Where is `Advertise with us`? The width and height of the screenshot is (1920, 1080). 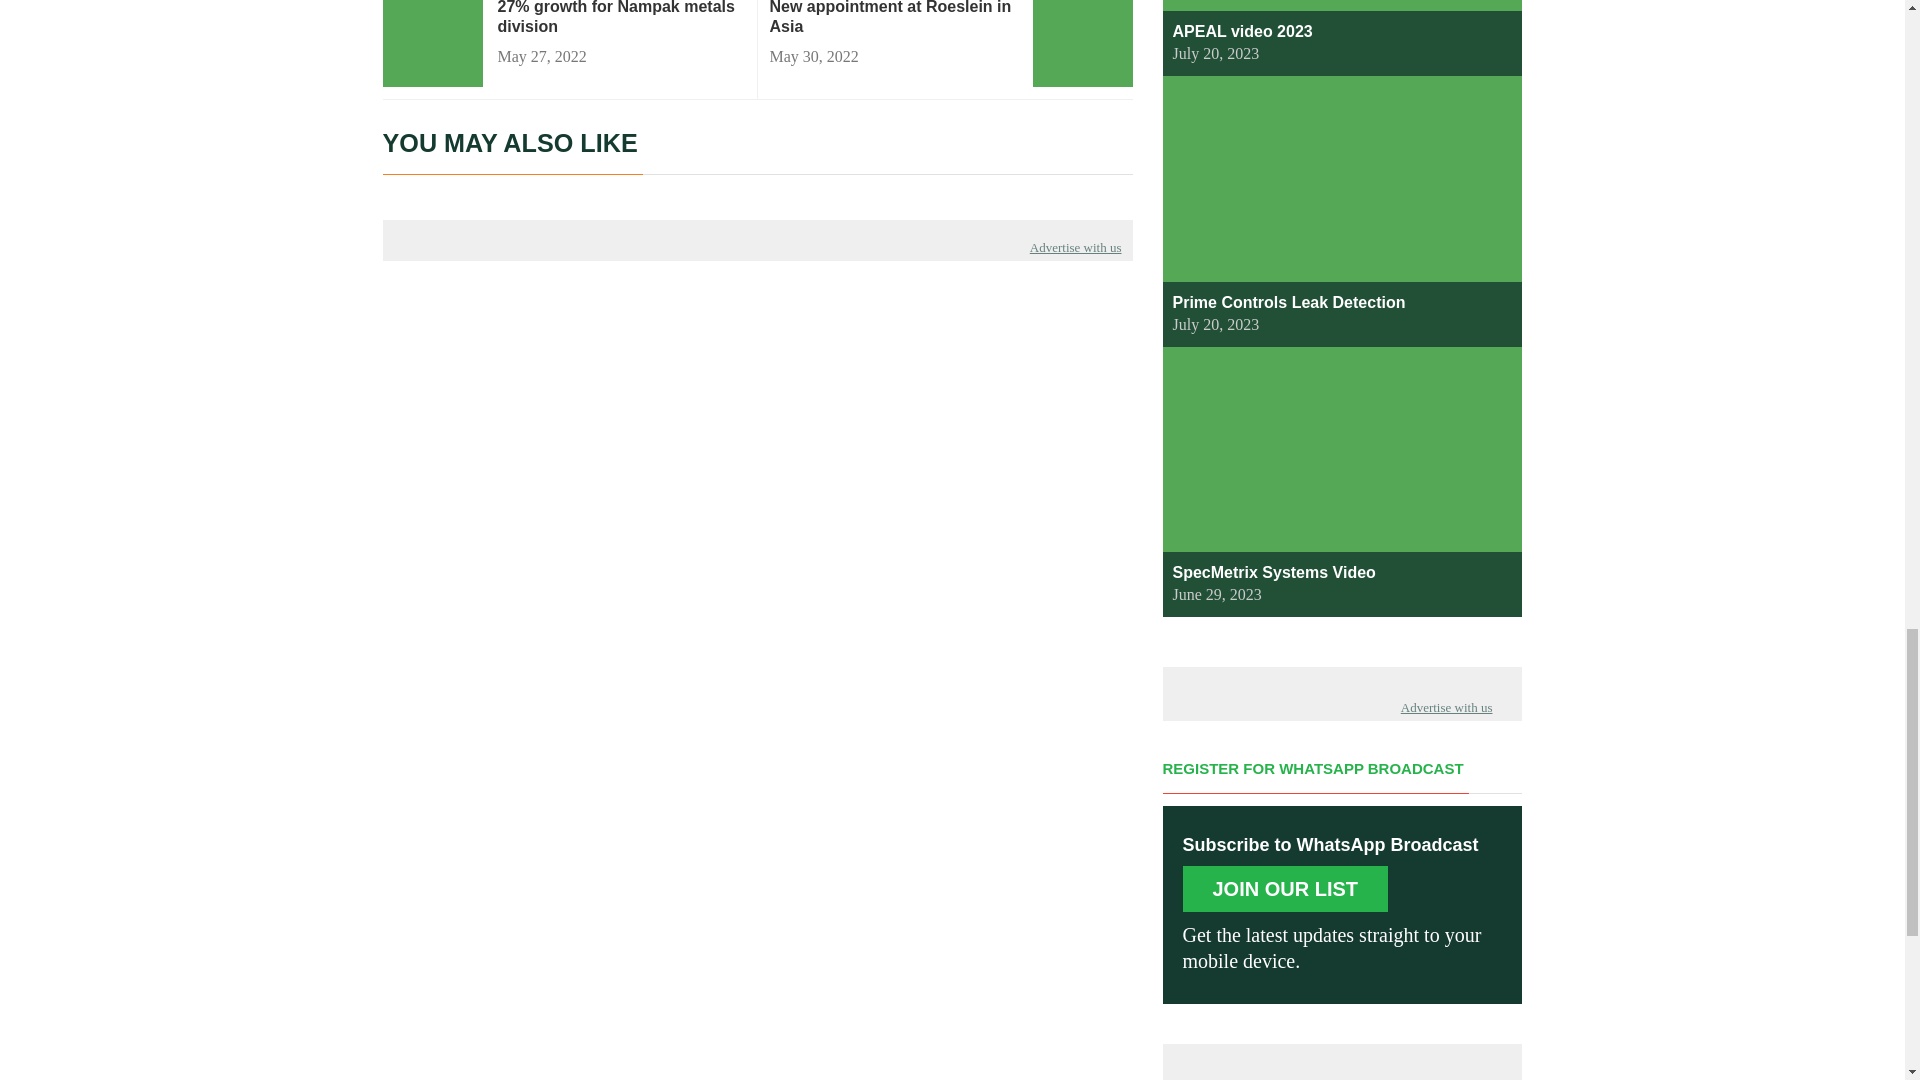 Advertise with us is located at coordinates (1075, 246).